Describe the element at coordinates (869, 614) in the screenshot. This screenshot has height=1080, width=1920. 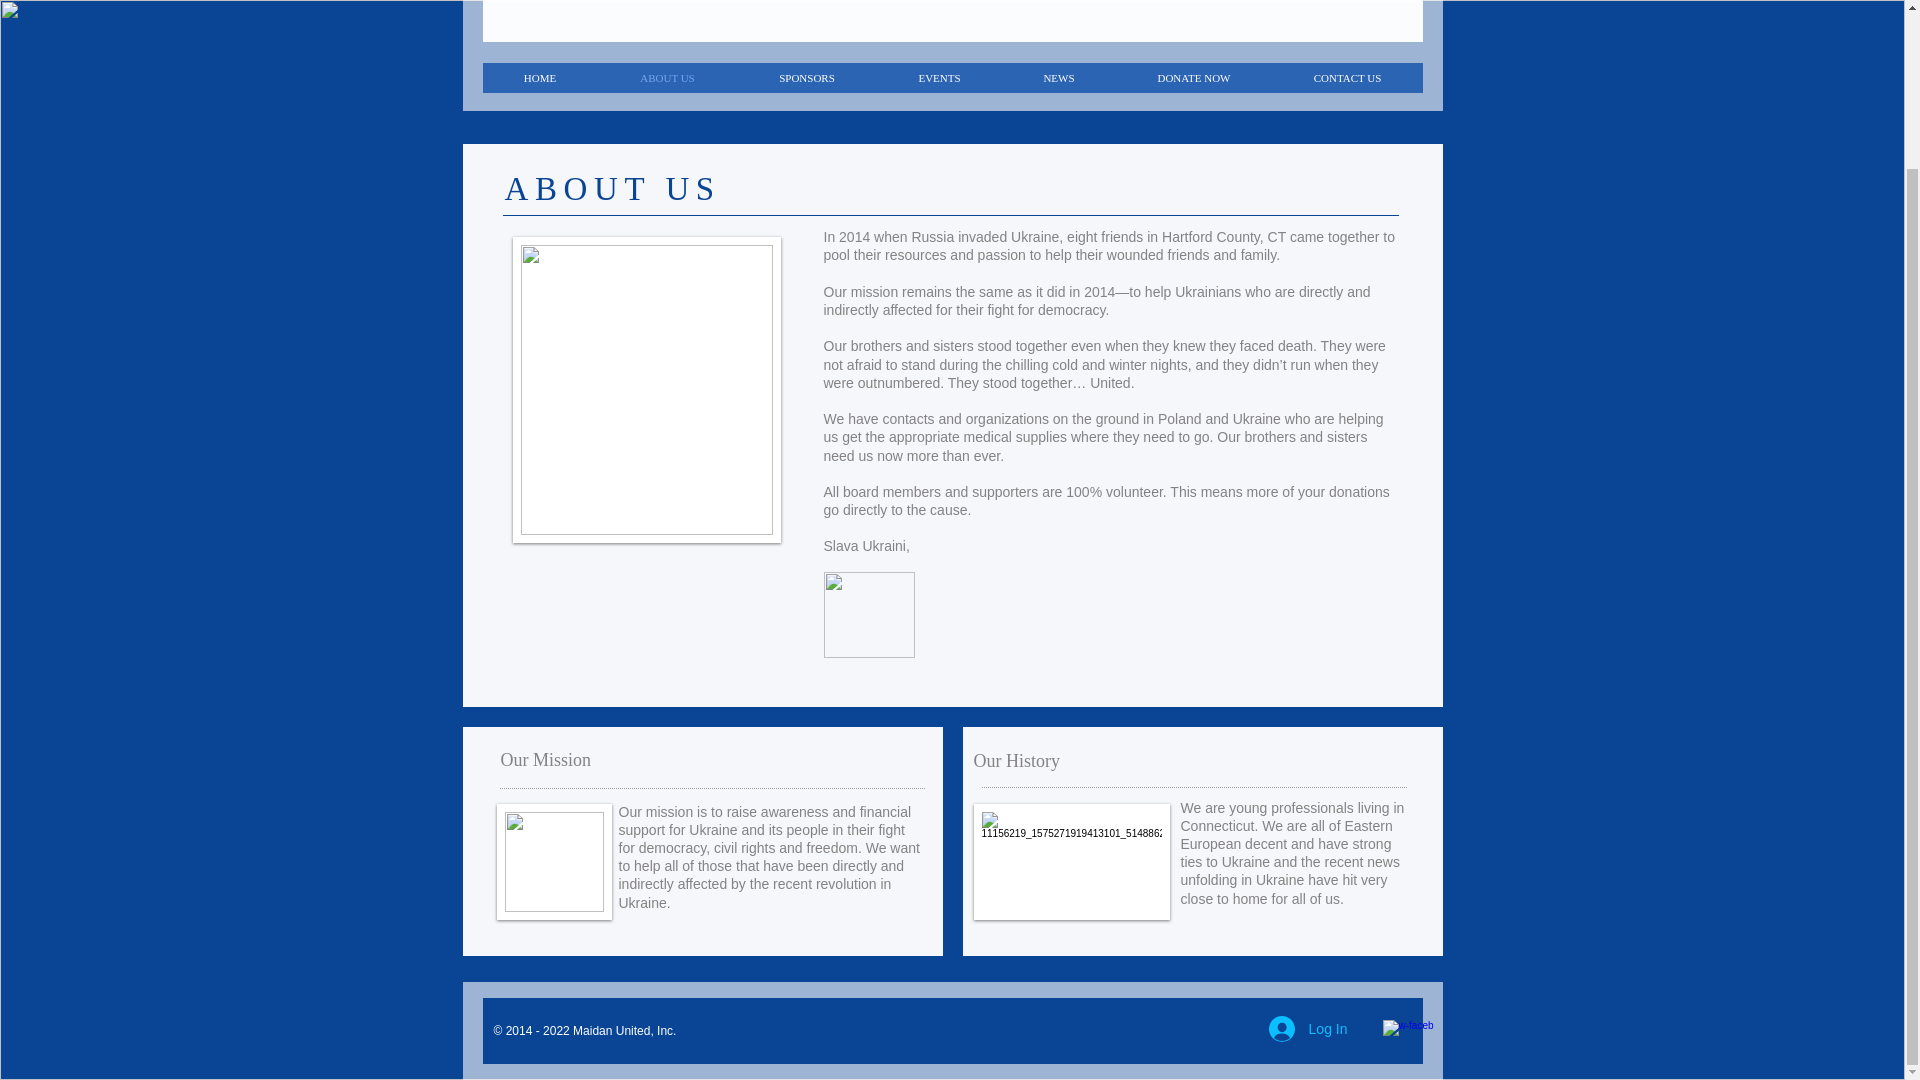
I see `logo maidan united.jpg` at that location.